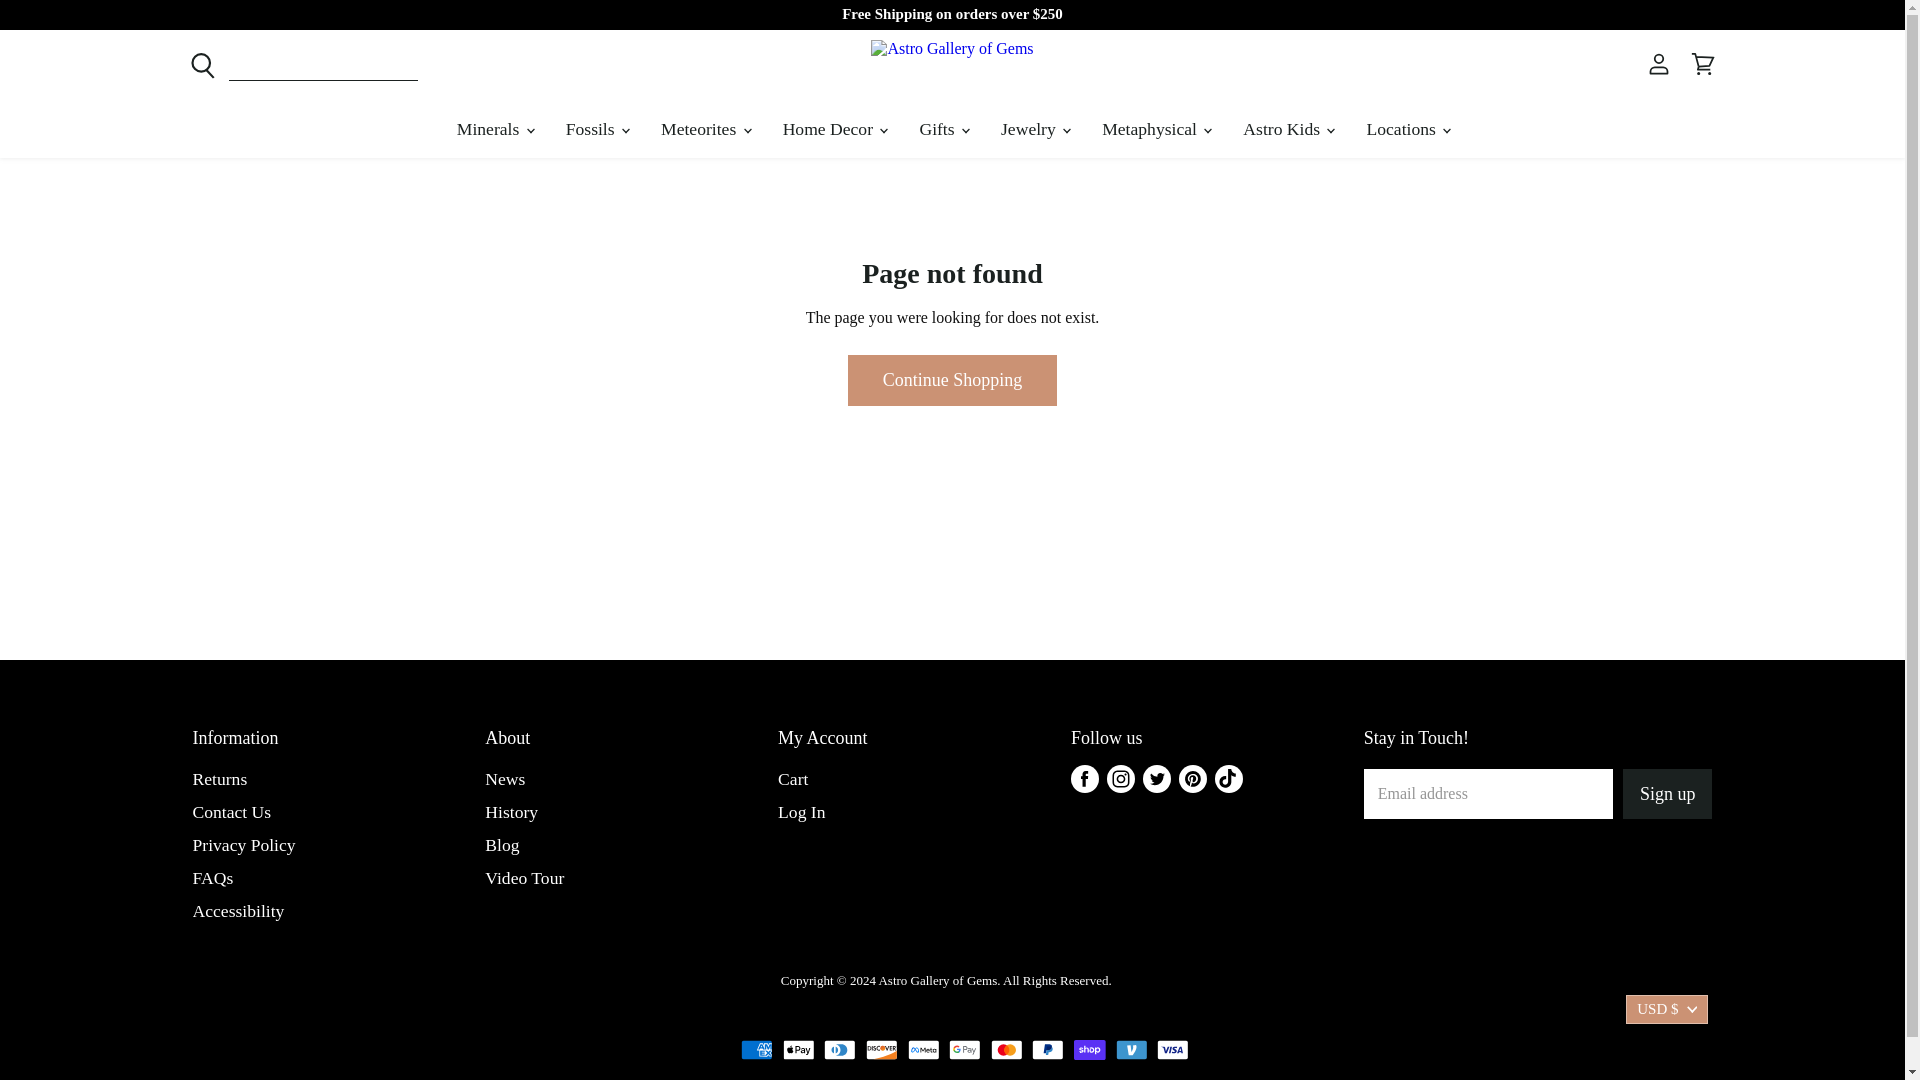  What do you see at coordinates (596, 129) in the screenshot?
I see `Fossils` at bounding box center [596, 129].